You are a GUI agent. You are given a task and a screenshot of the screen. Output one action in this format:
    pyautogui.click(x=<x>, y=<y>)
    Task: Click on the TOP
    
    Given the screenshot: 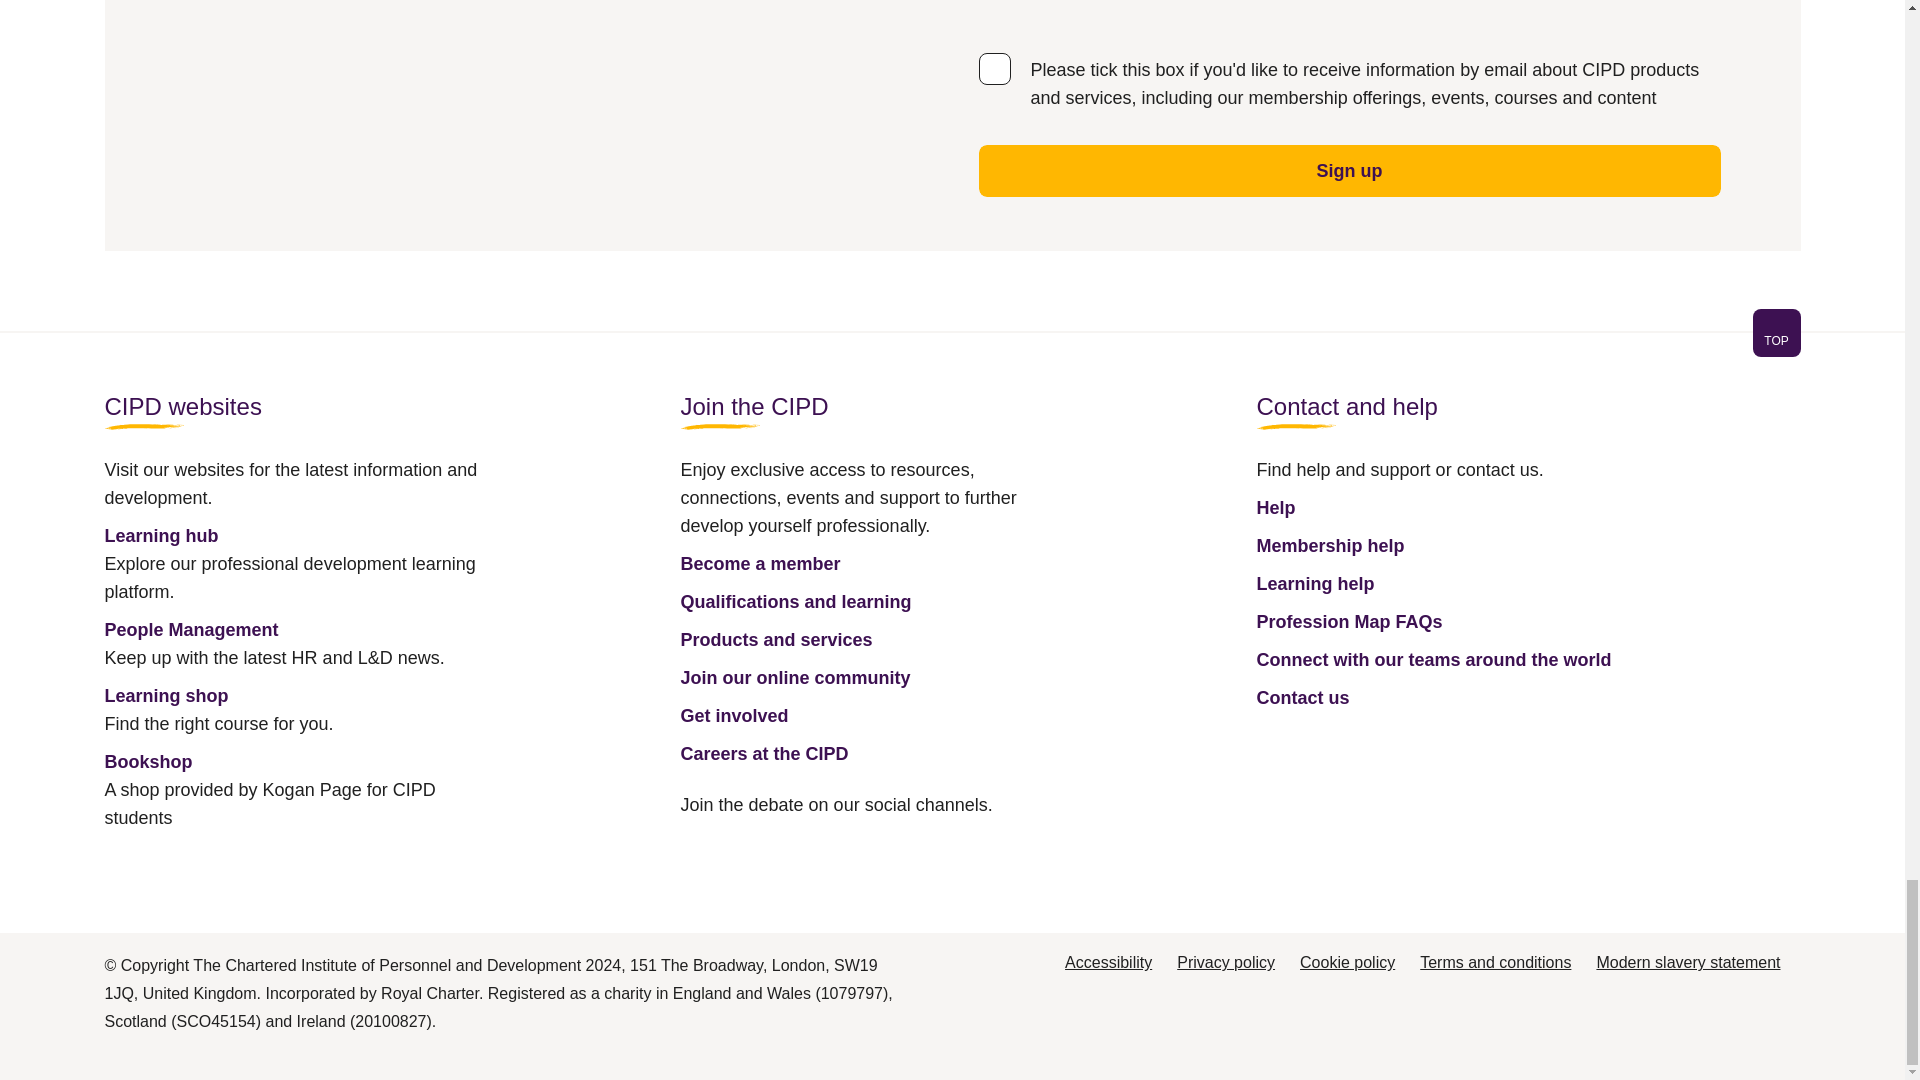 What is the action you would take?
    pyautogui.click(x=951, y=344)
    